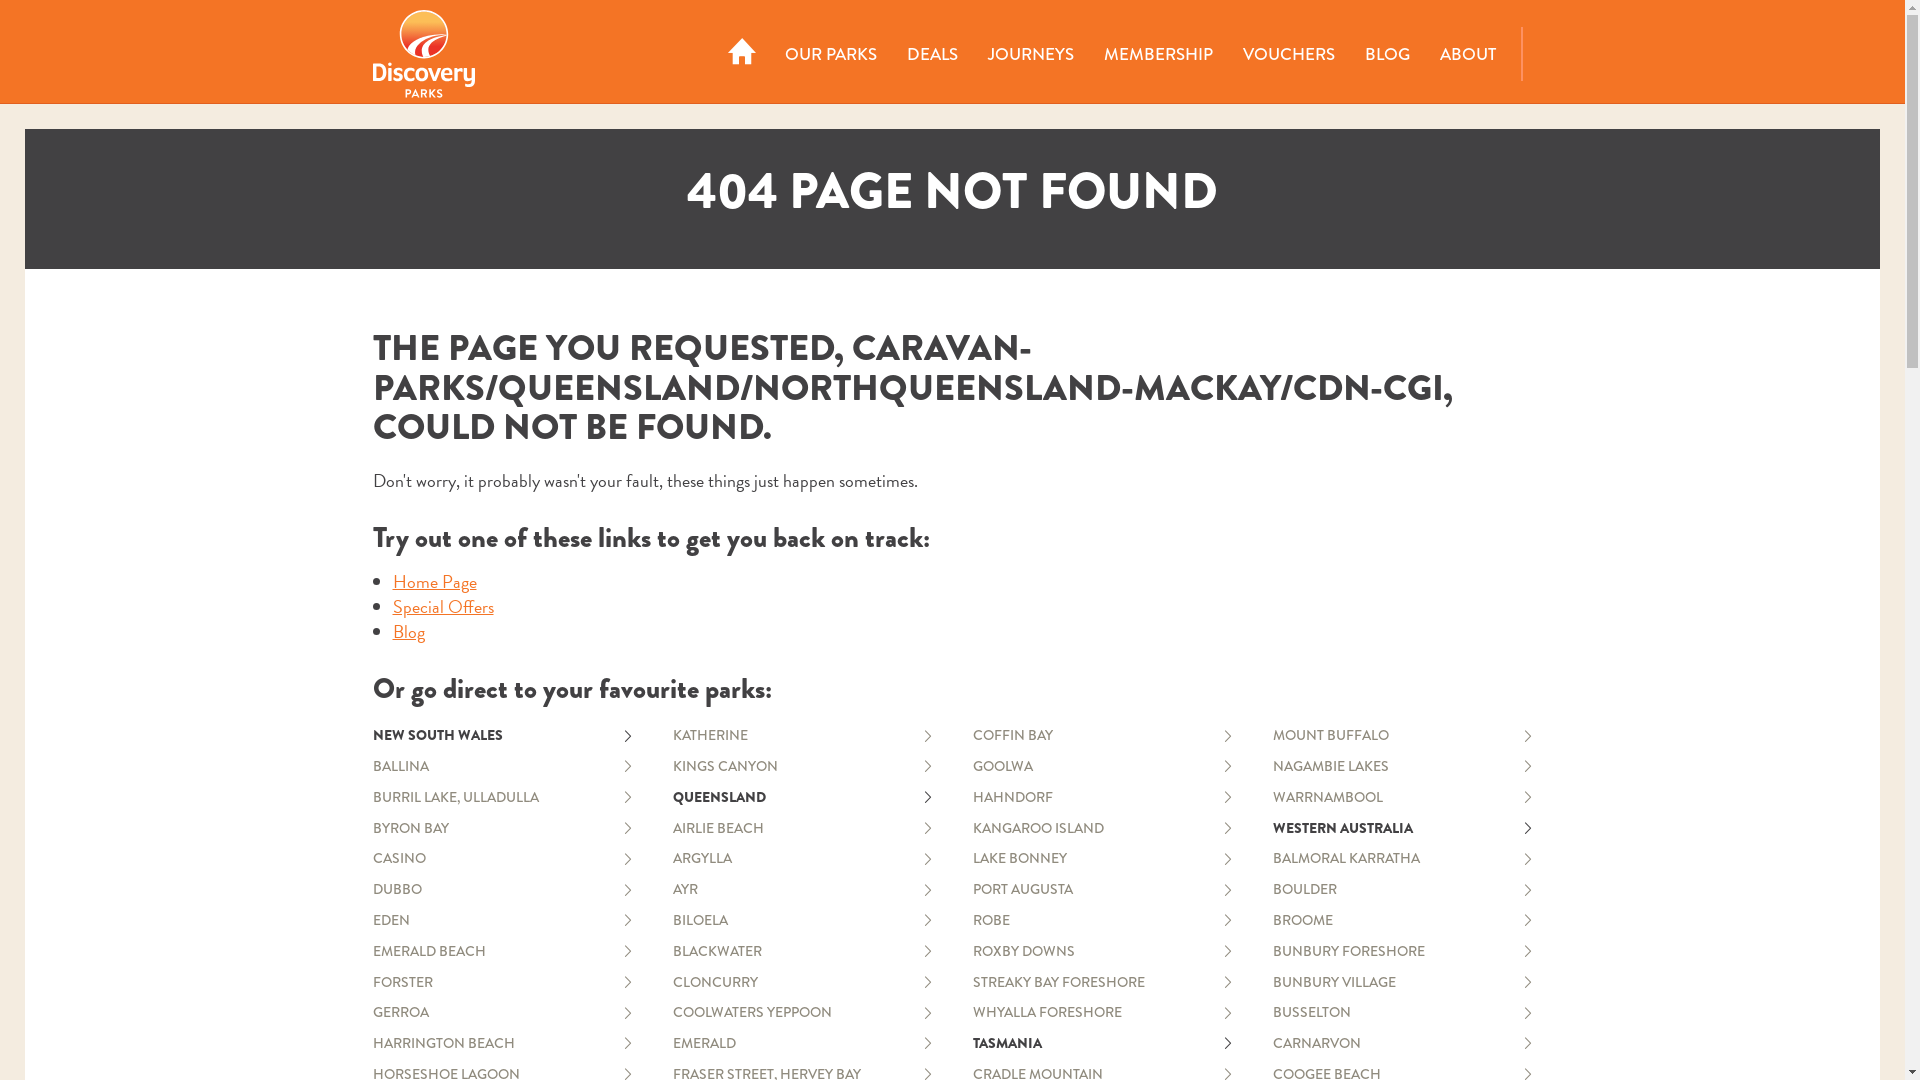  Describe the element at coordinates (1102, 1044) in the screenshot. I see `TASMANIA` at that location.